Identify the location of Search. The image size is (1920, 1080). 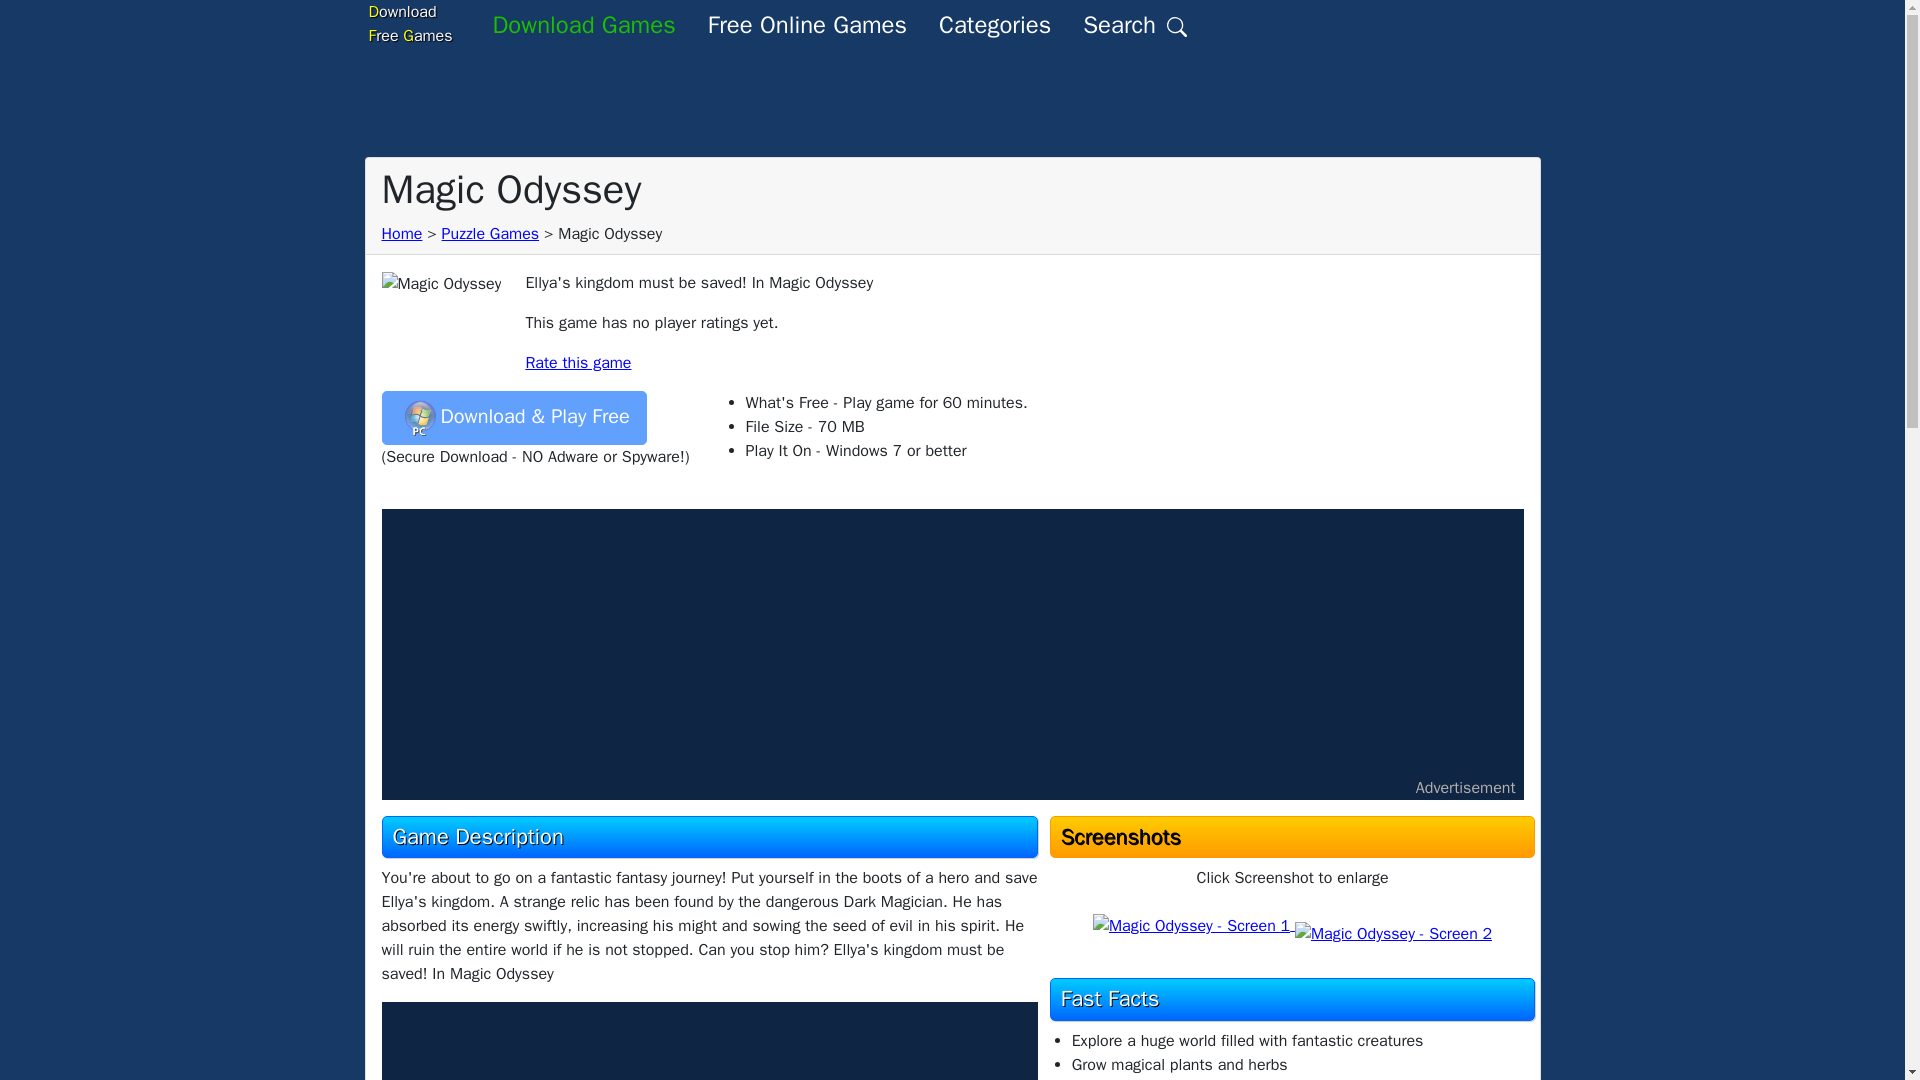
(1135, 24).